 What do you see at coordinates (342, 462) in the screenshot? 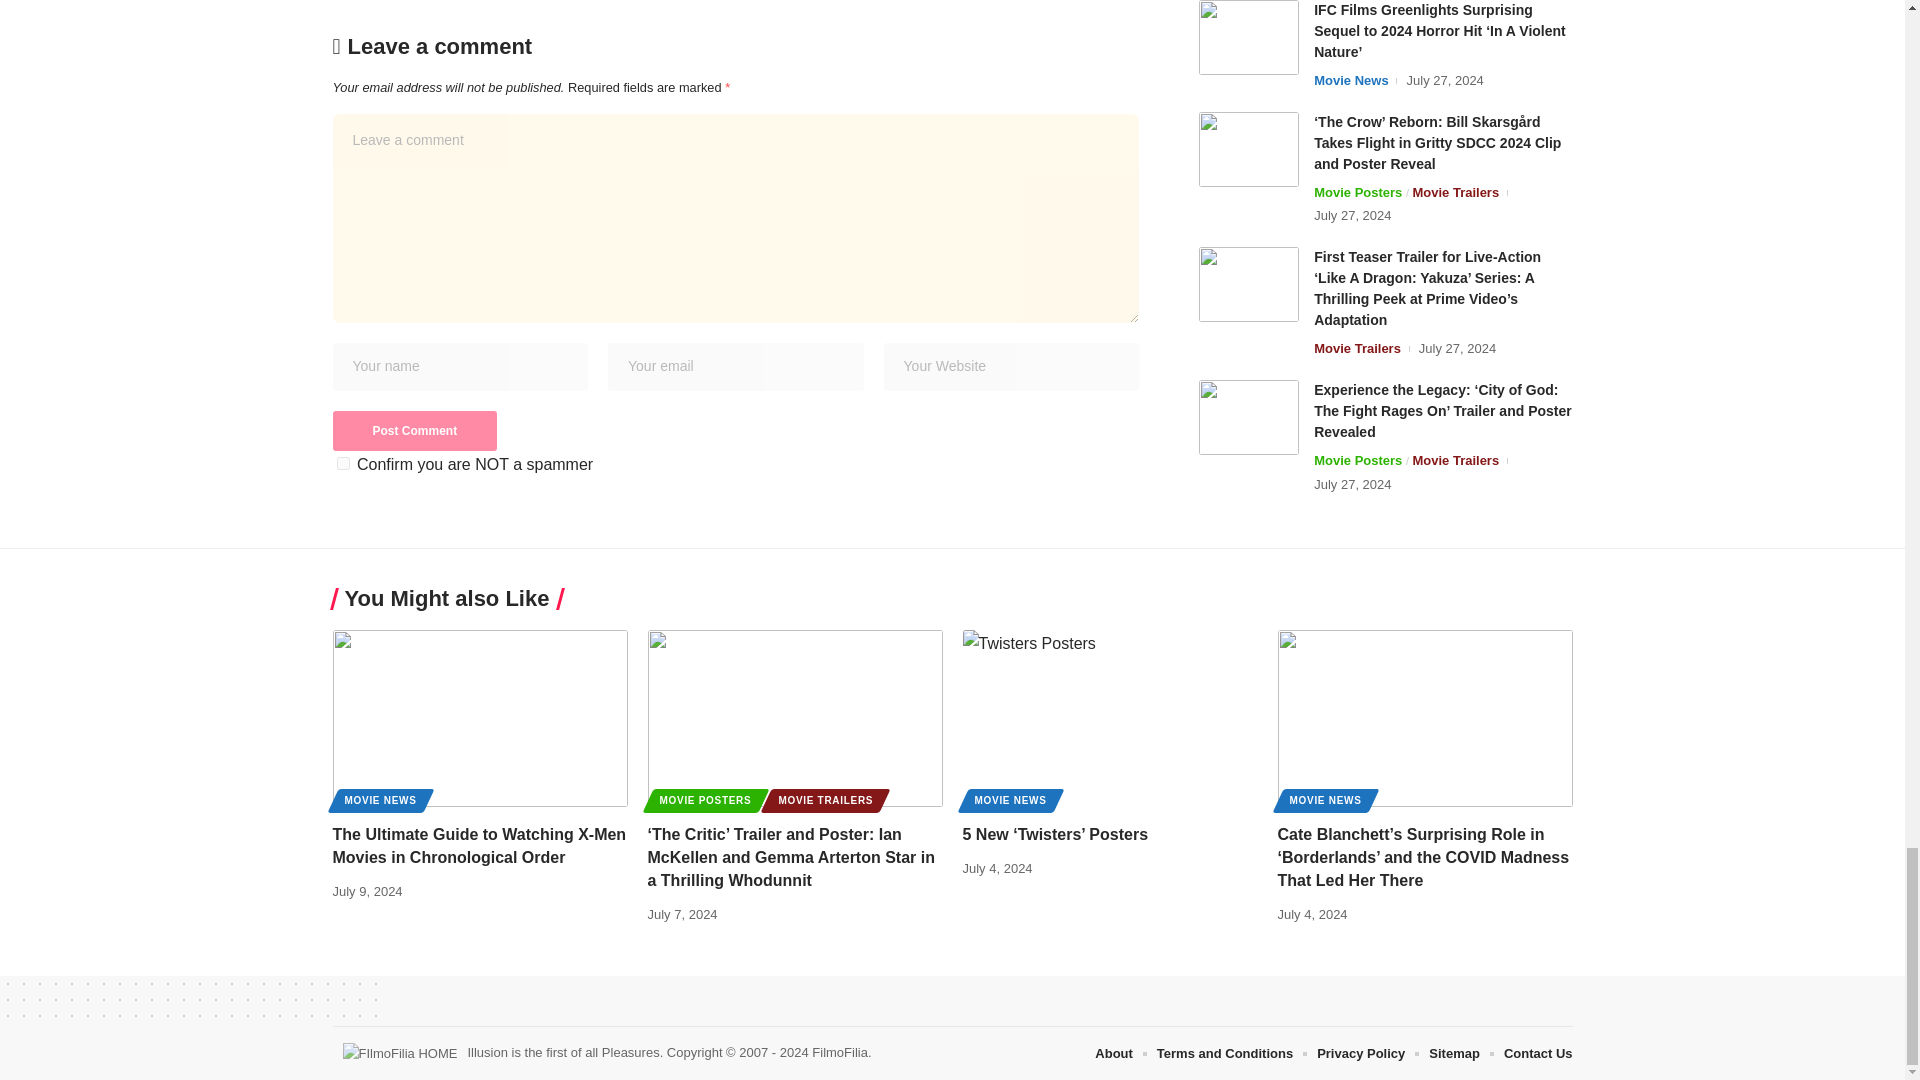
I see `on` at bounding box center [342, 462].